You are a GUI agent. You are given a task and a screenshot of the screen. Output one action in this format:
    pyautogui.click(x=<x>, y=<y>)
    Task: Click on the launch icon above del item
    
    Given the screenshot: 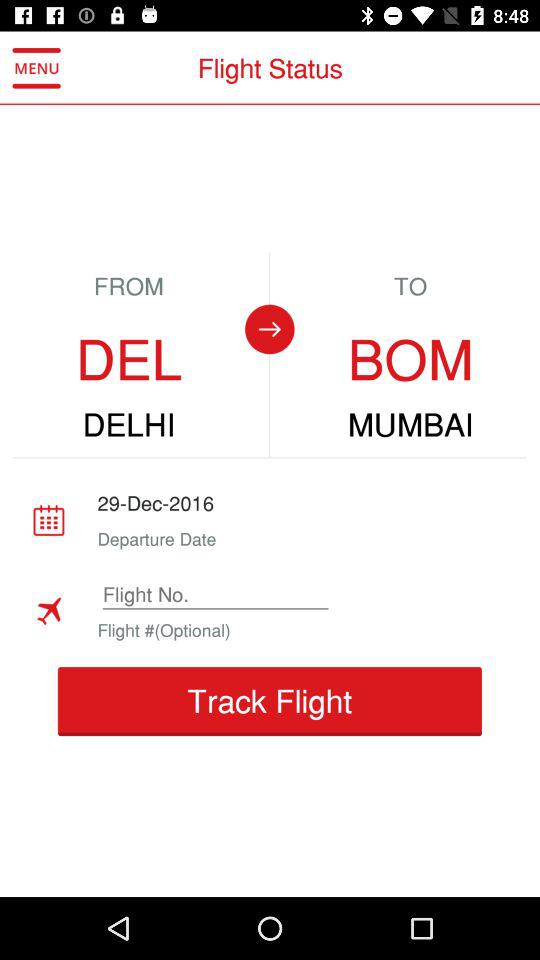 What is the action you would take?
    pyautogui.click(x=36, y=68)
    